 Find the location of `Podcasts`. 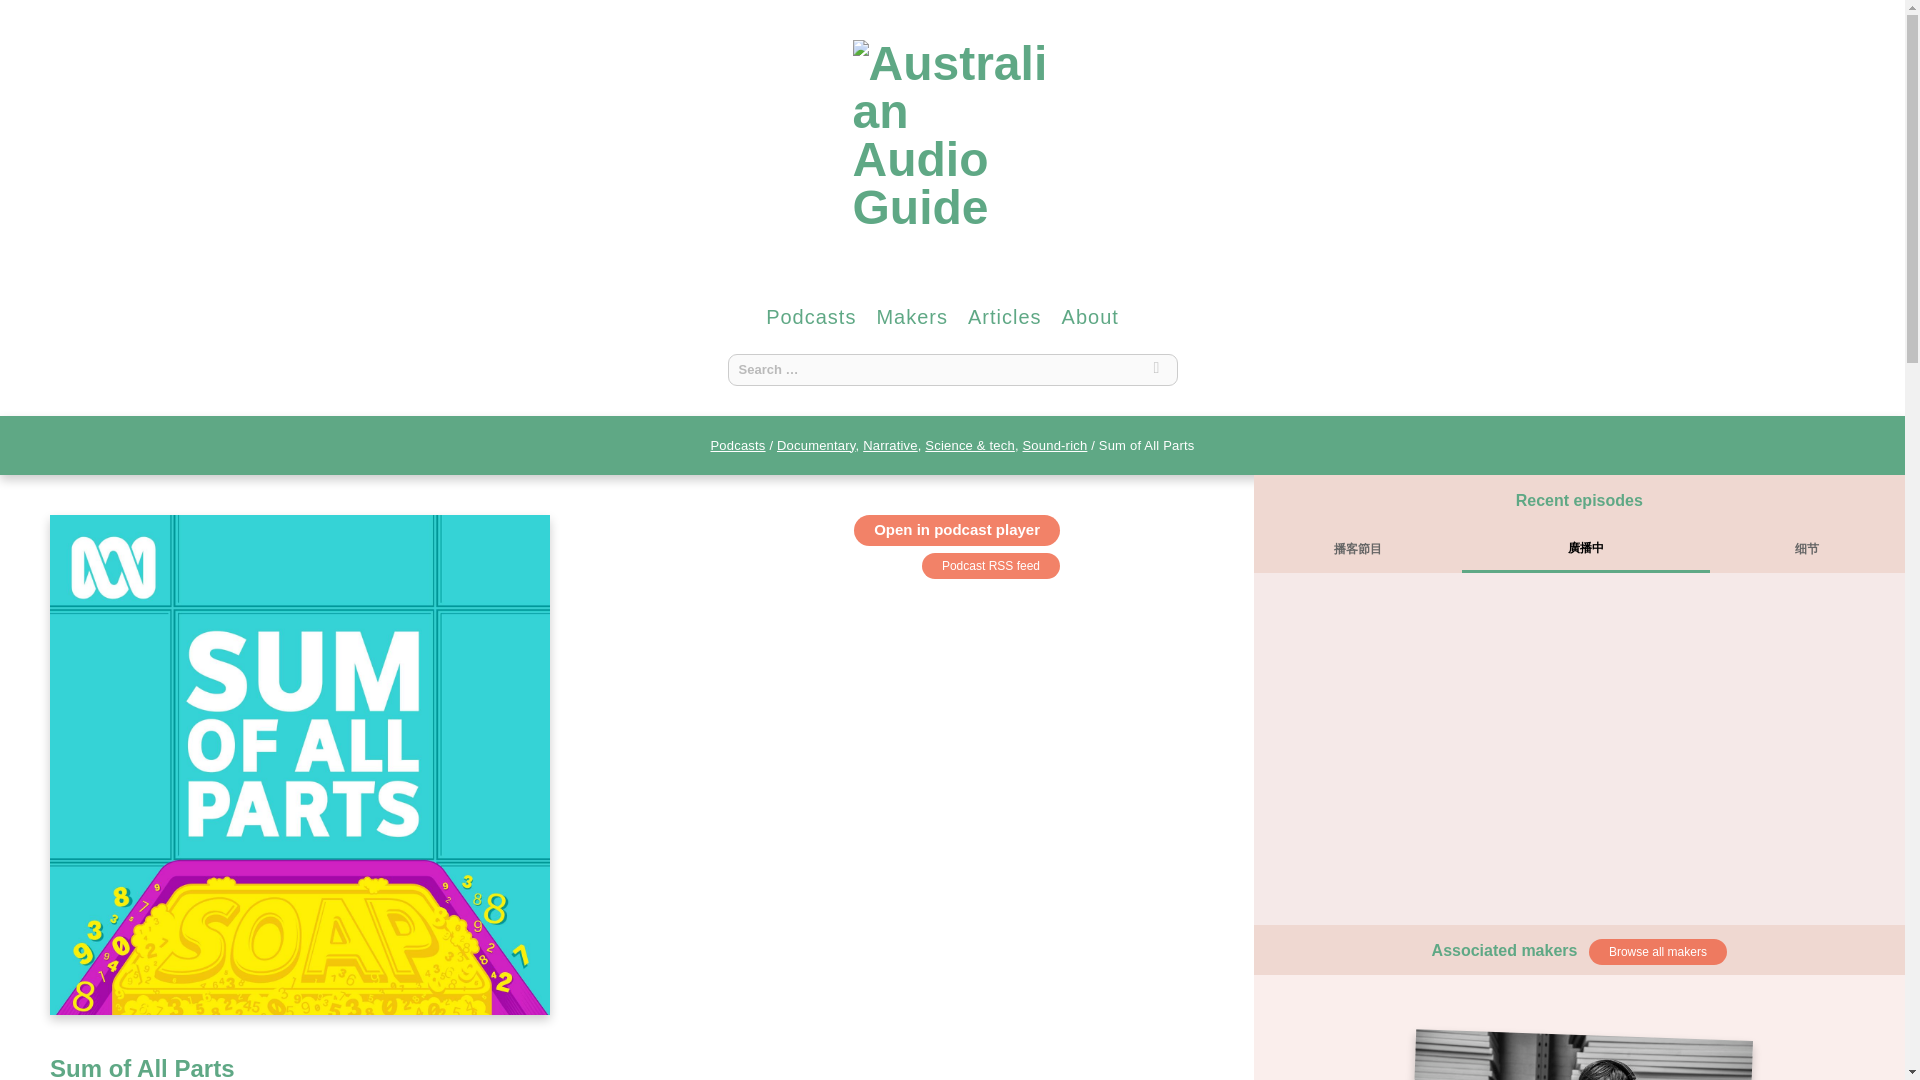

Podcasts is located at coordinates (811, 316).